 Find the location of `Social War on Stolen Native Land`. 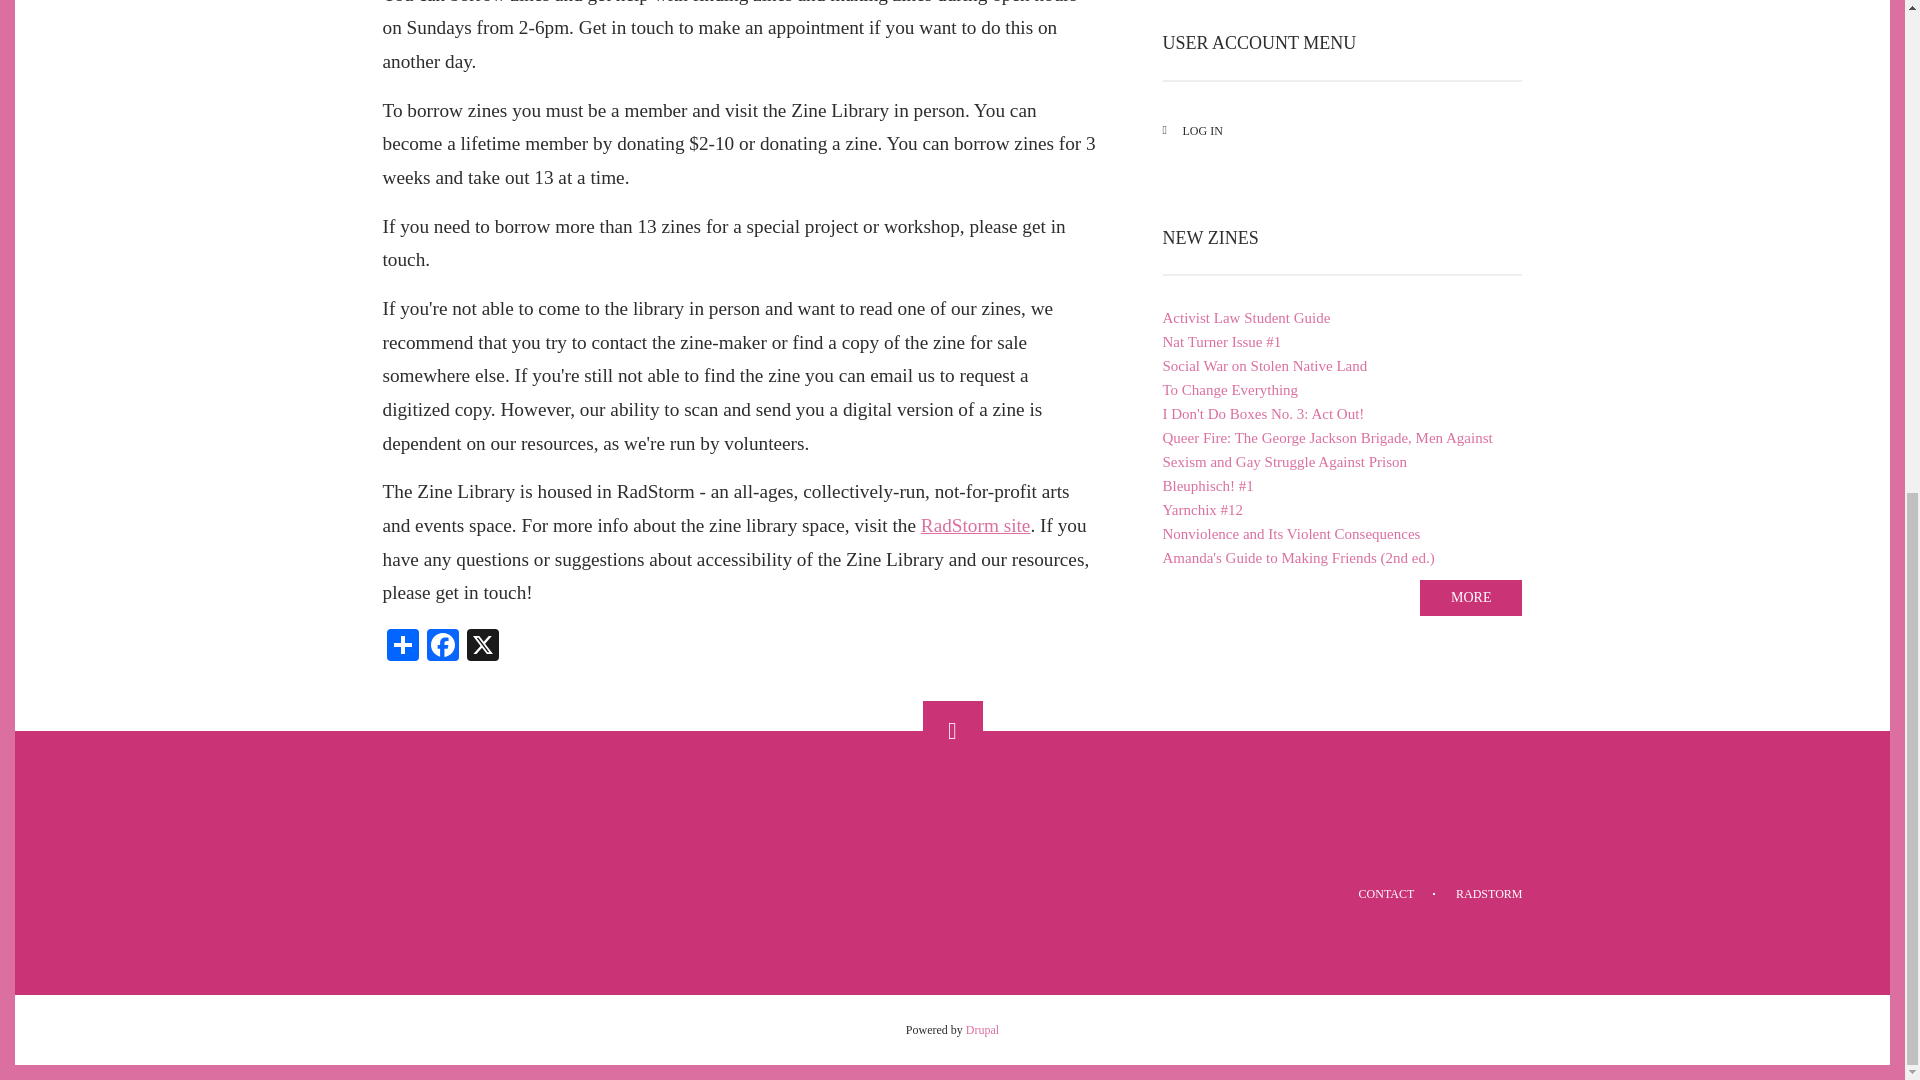

Social War on Stolen Native Land is located at coordinates (1342, 366).